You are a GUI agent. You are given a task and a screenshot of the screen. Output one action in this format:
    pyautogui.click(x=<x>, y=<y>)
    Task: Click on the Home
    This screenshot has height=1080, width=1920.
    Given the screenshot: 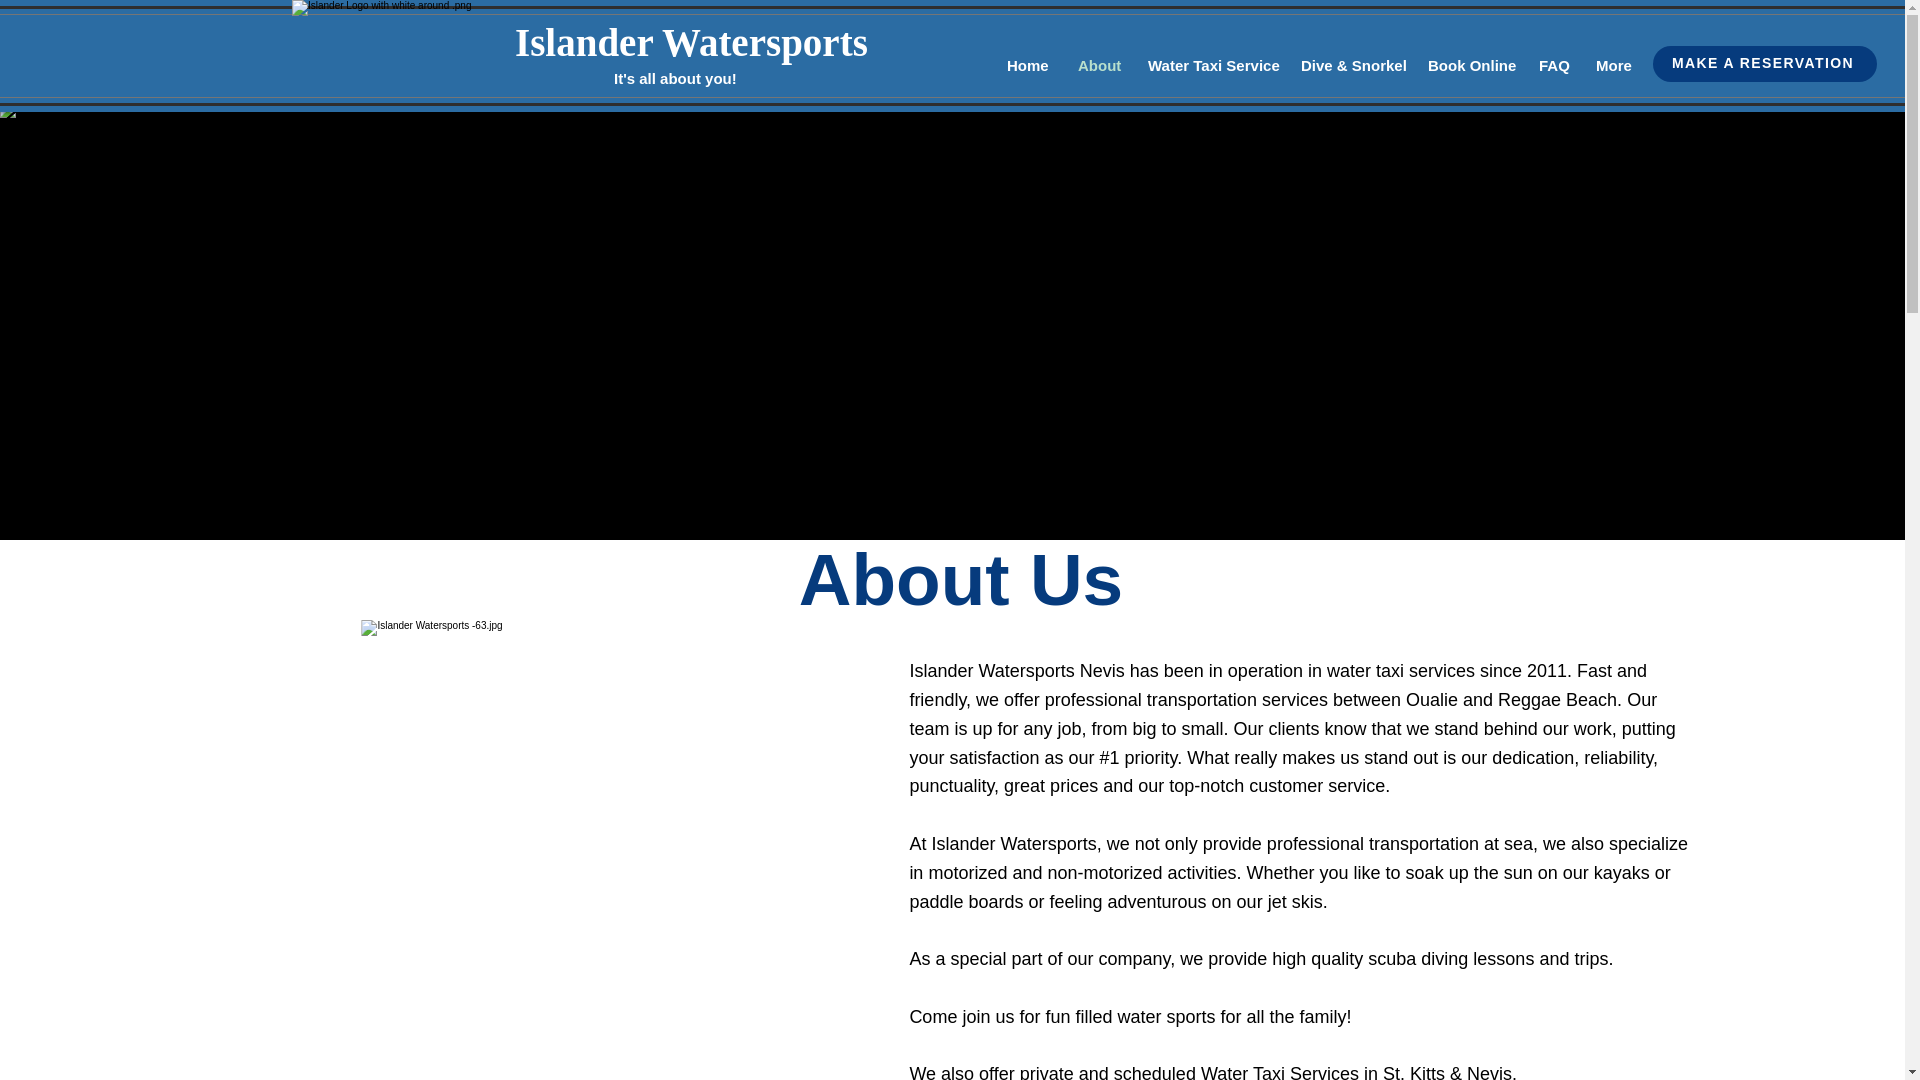 What is the action you would take?
    pyautogui.click(x=1028, y=66)
    